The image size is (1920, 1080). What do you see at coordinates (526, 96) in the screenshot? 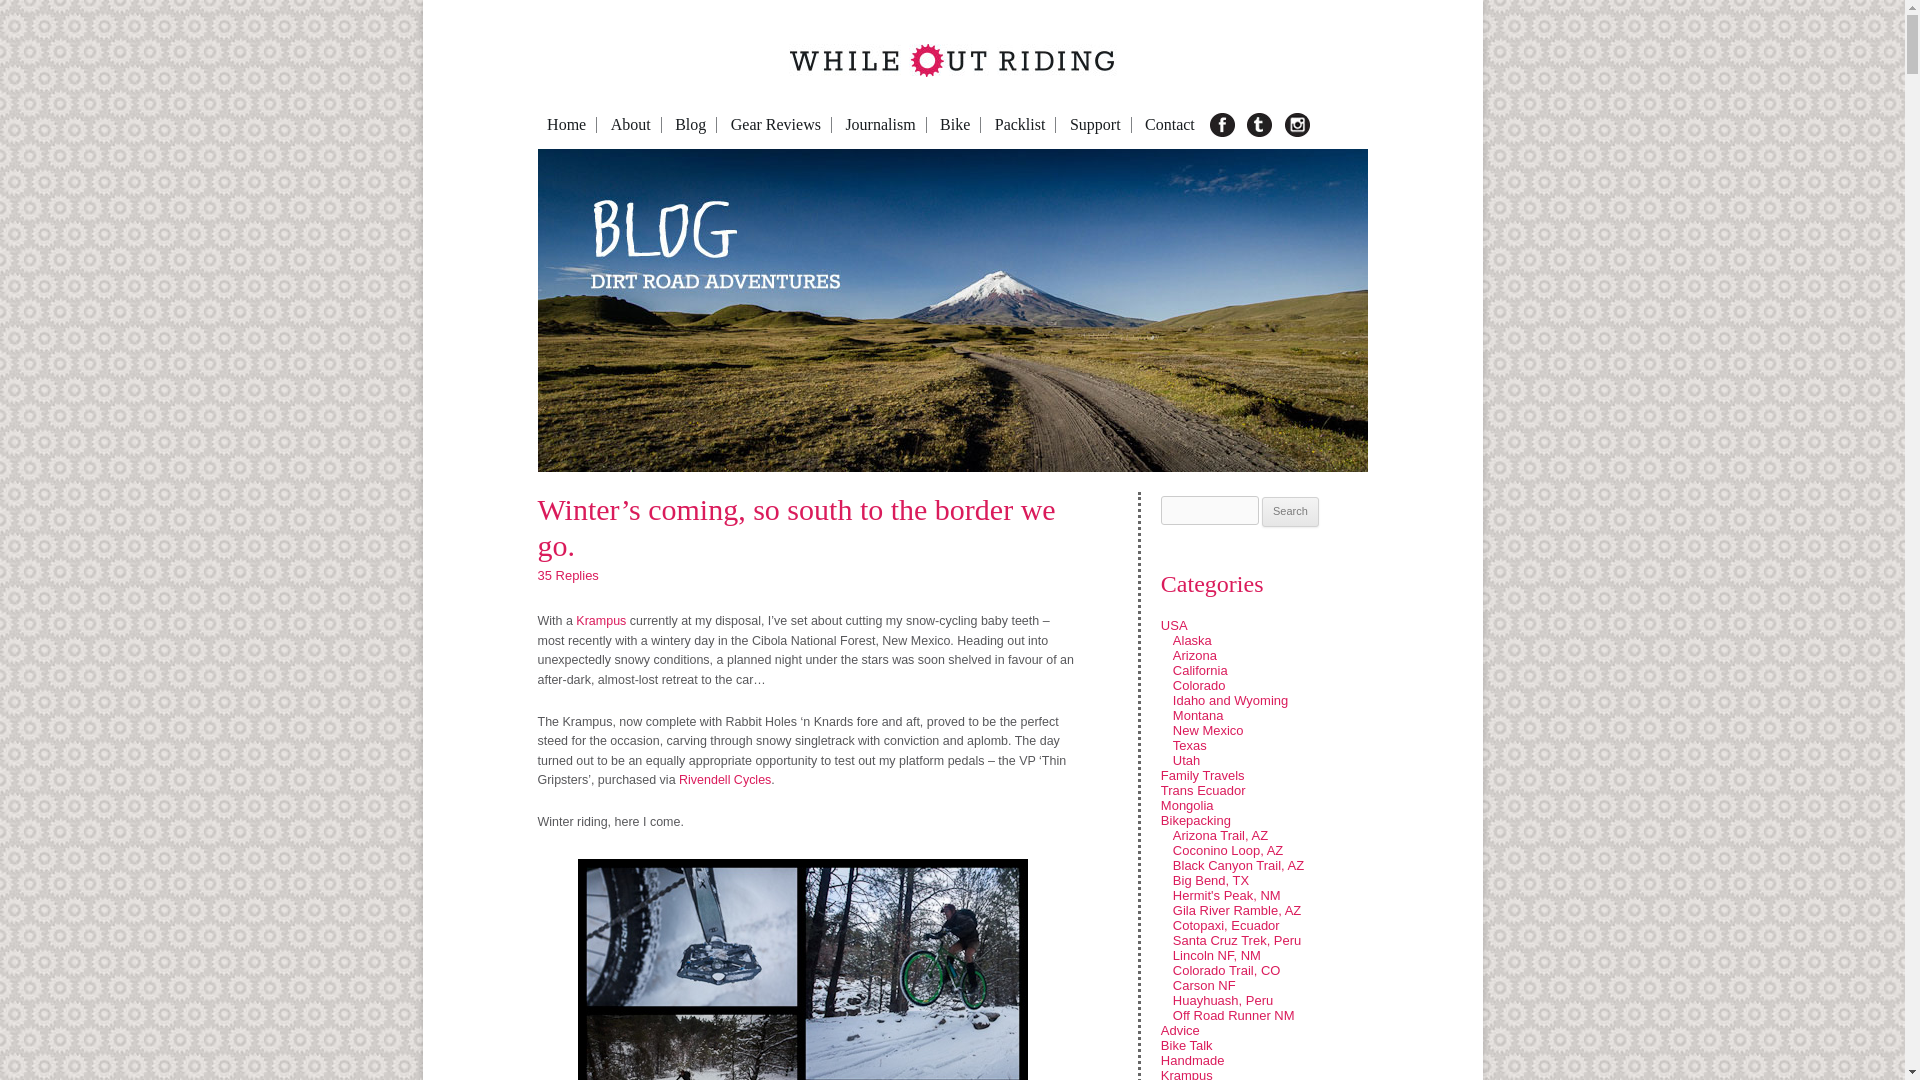
I see `While Out Riding` at bounding box center [526, 96].